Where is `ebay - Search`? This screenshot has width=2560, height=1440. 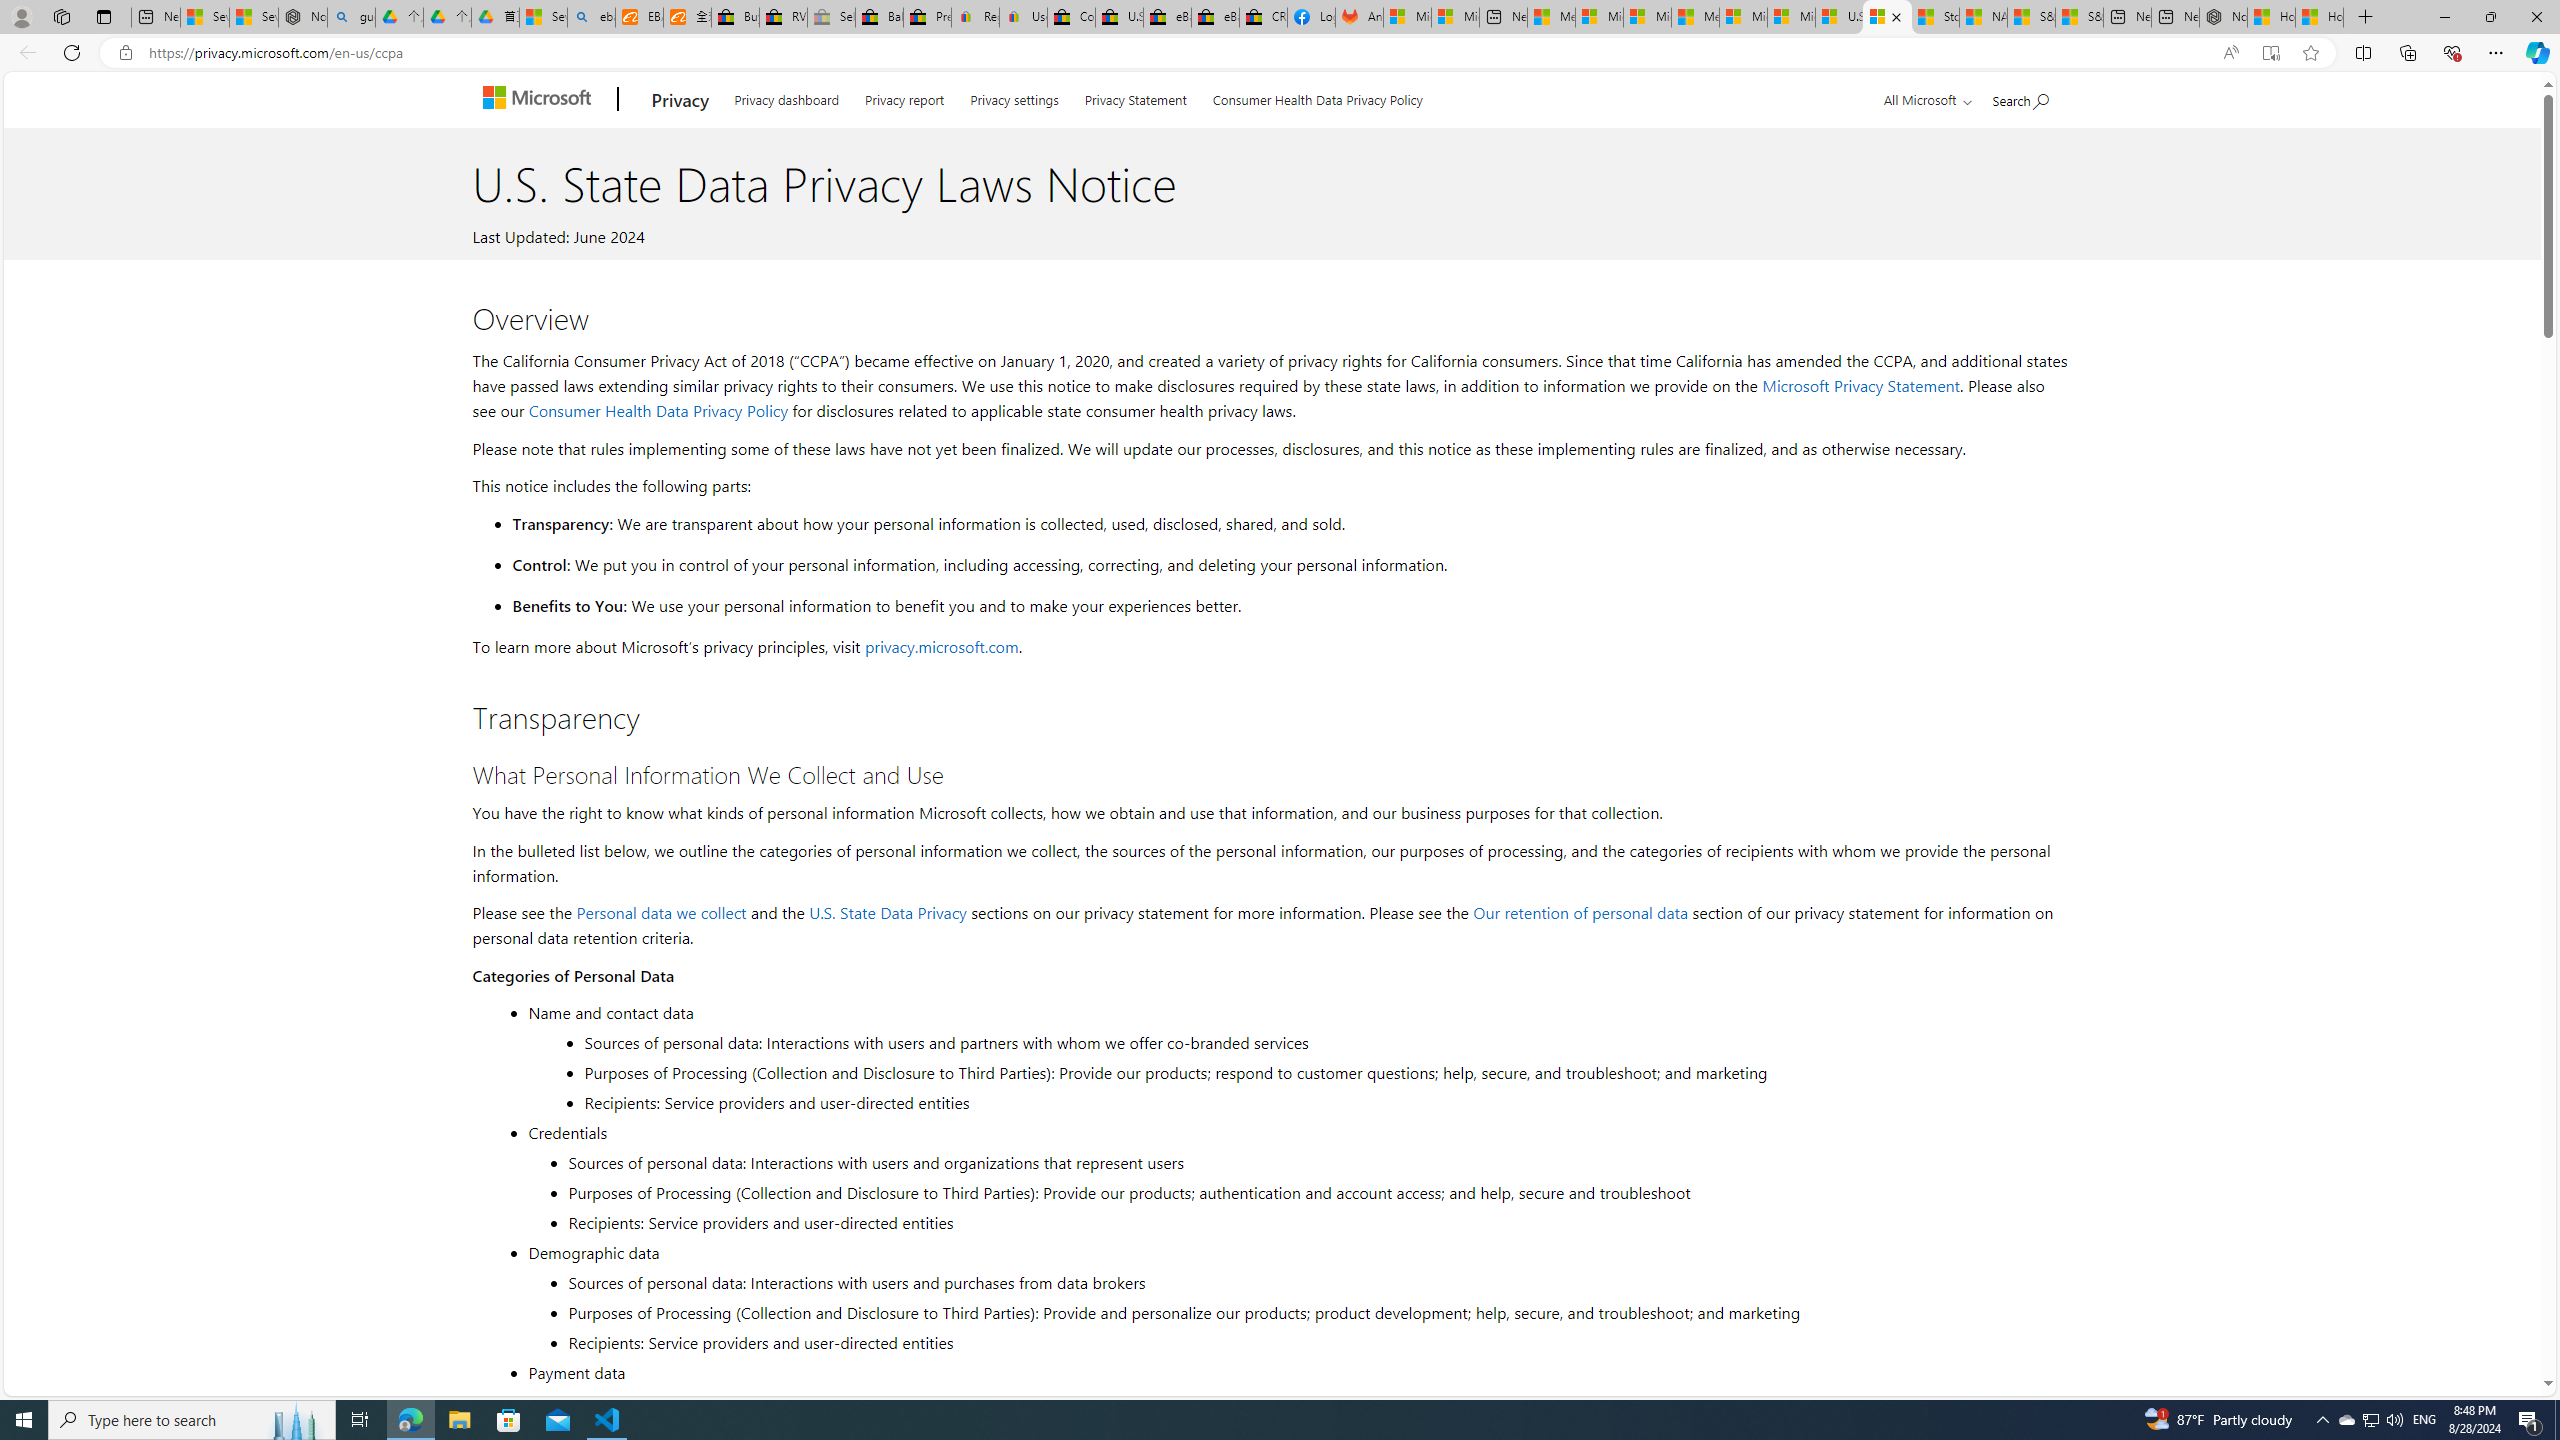
ebay - Search is located at coordinates (591, 17).